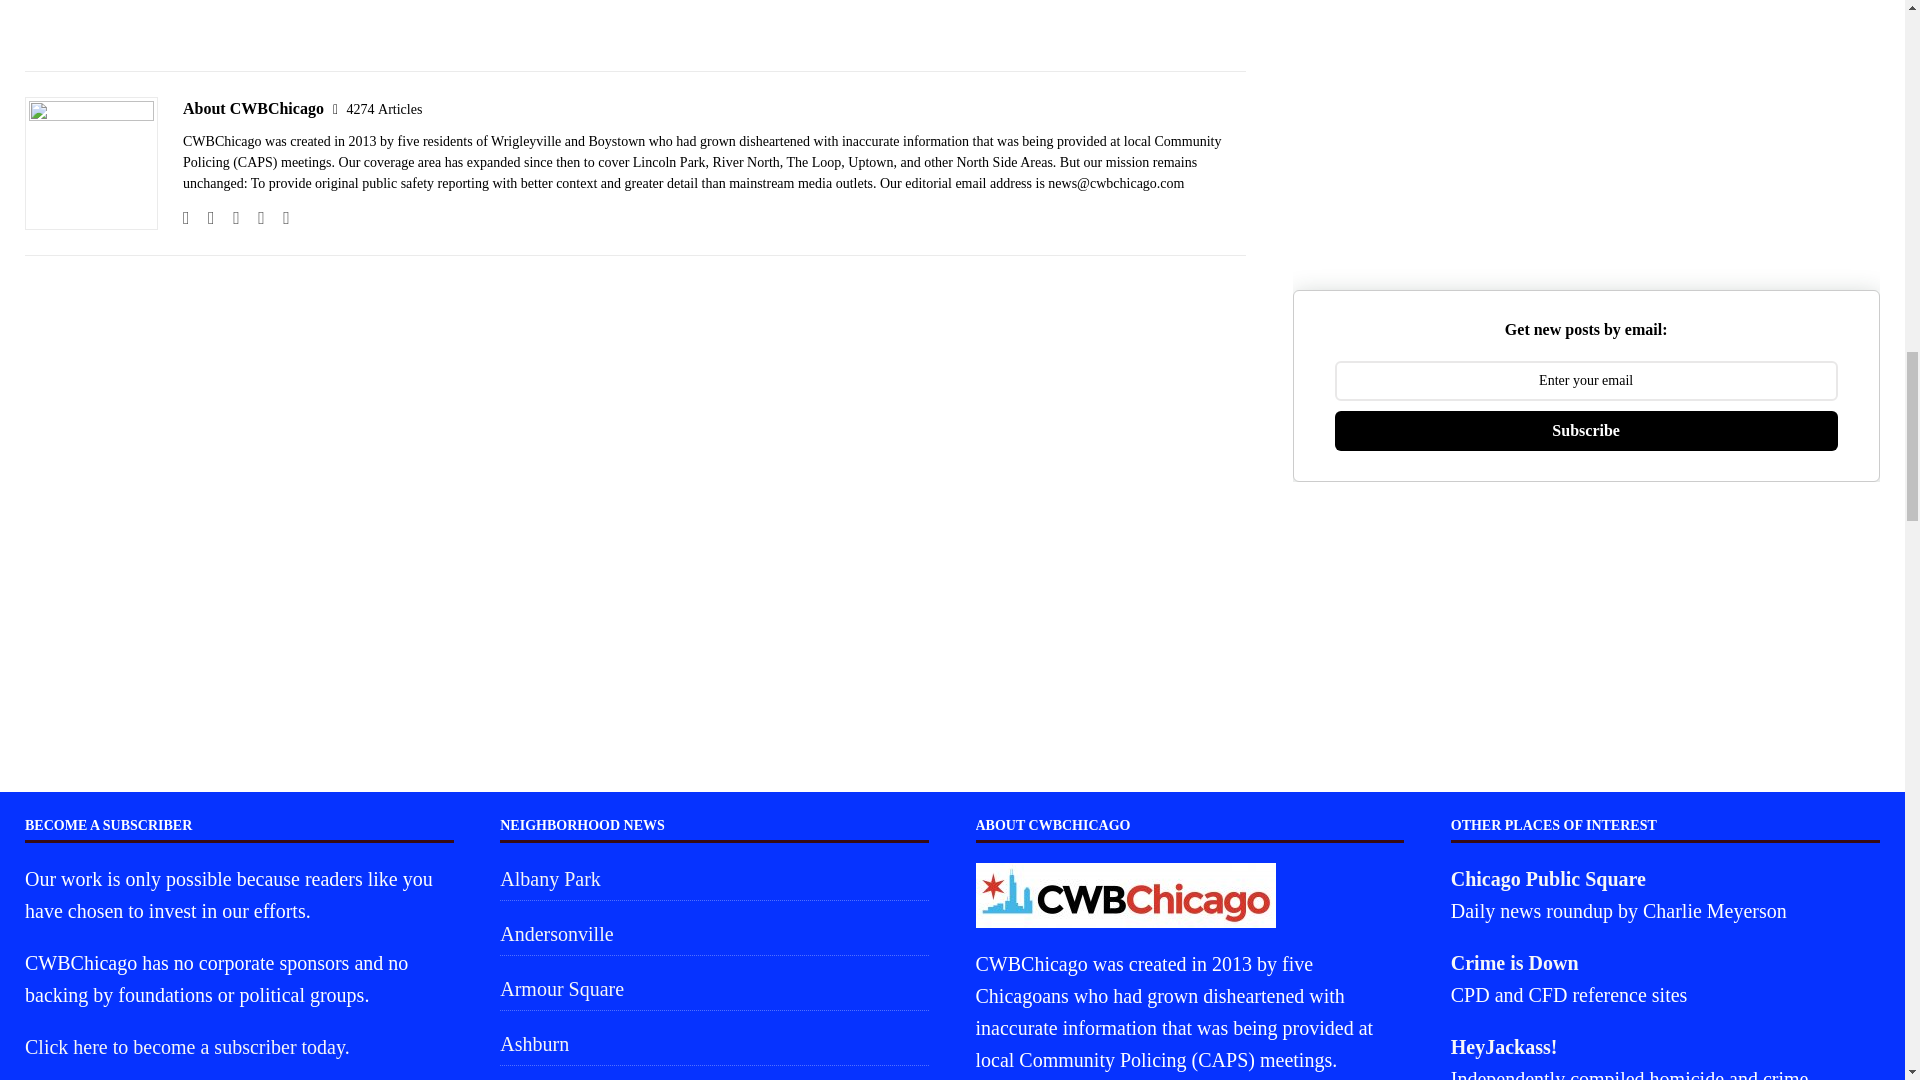 The width and height of the screenshot is (1920, 1080). I want to click on Follow CWBChicago on Facebook, so click(204, 218).